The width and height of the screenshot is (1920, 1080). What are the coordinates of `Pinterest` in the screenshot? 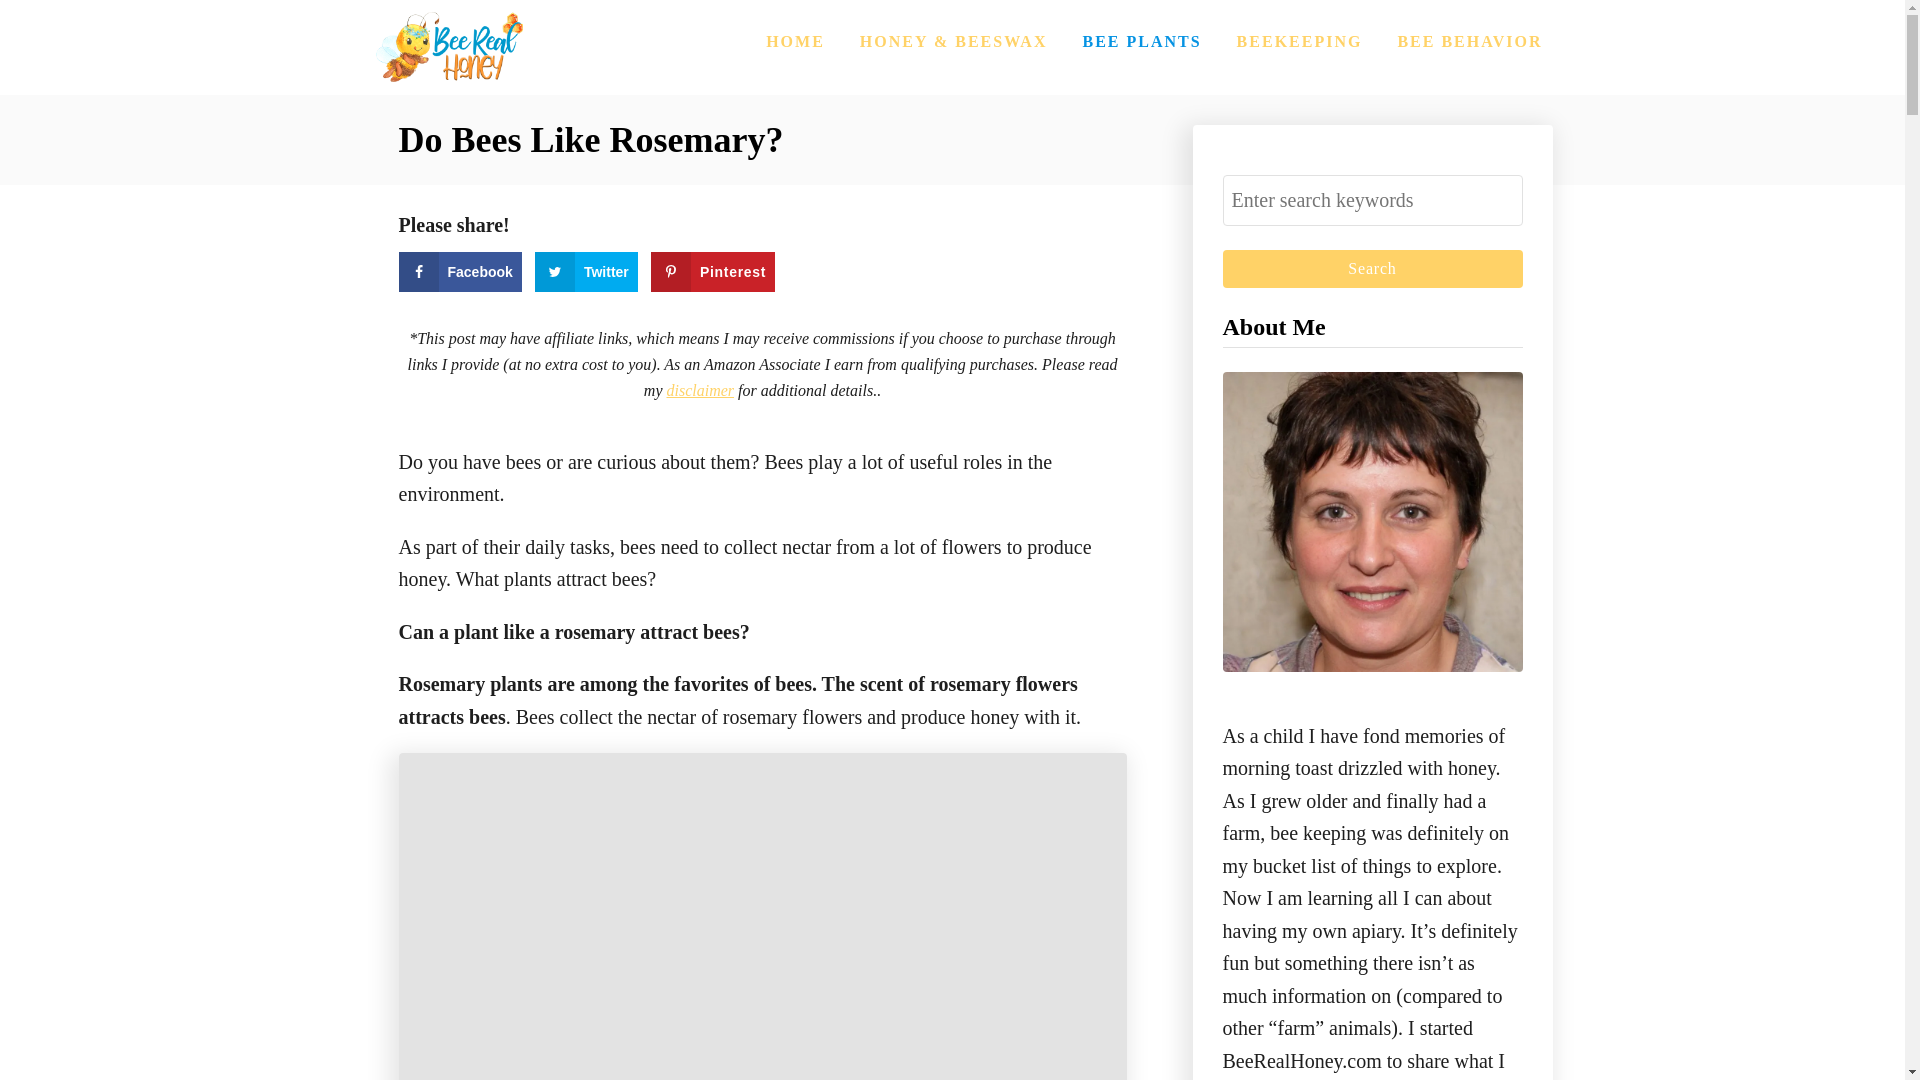 It's located at (712, 271).